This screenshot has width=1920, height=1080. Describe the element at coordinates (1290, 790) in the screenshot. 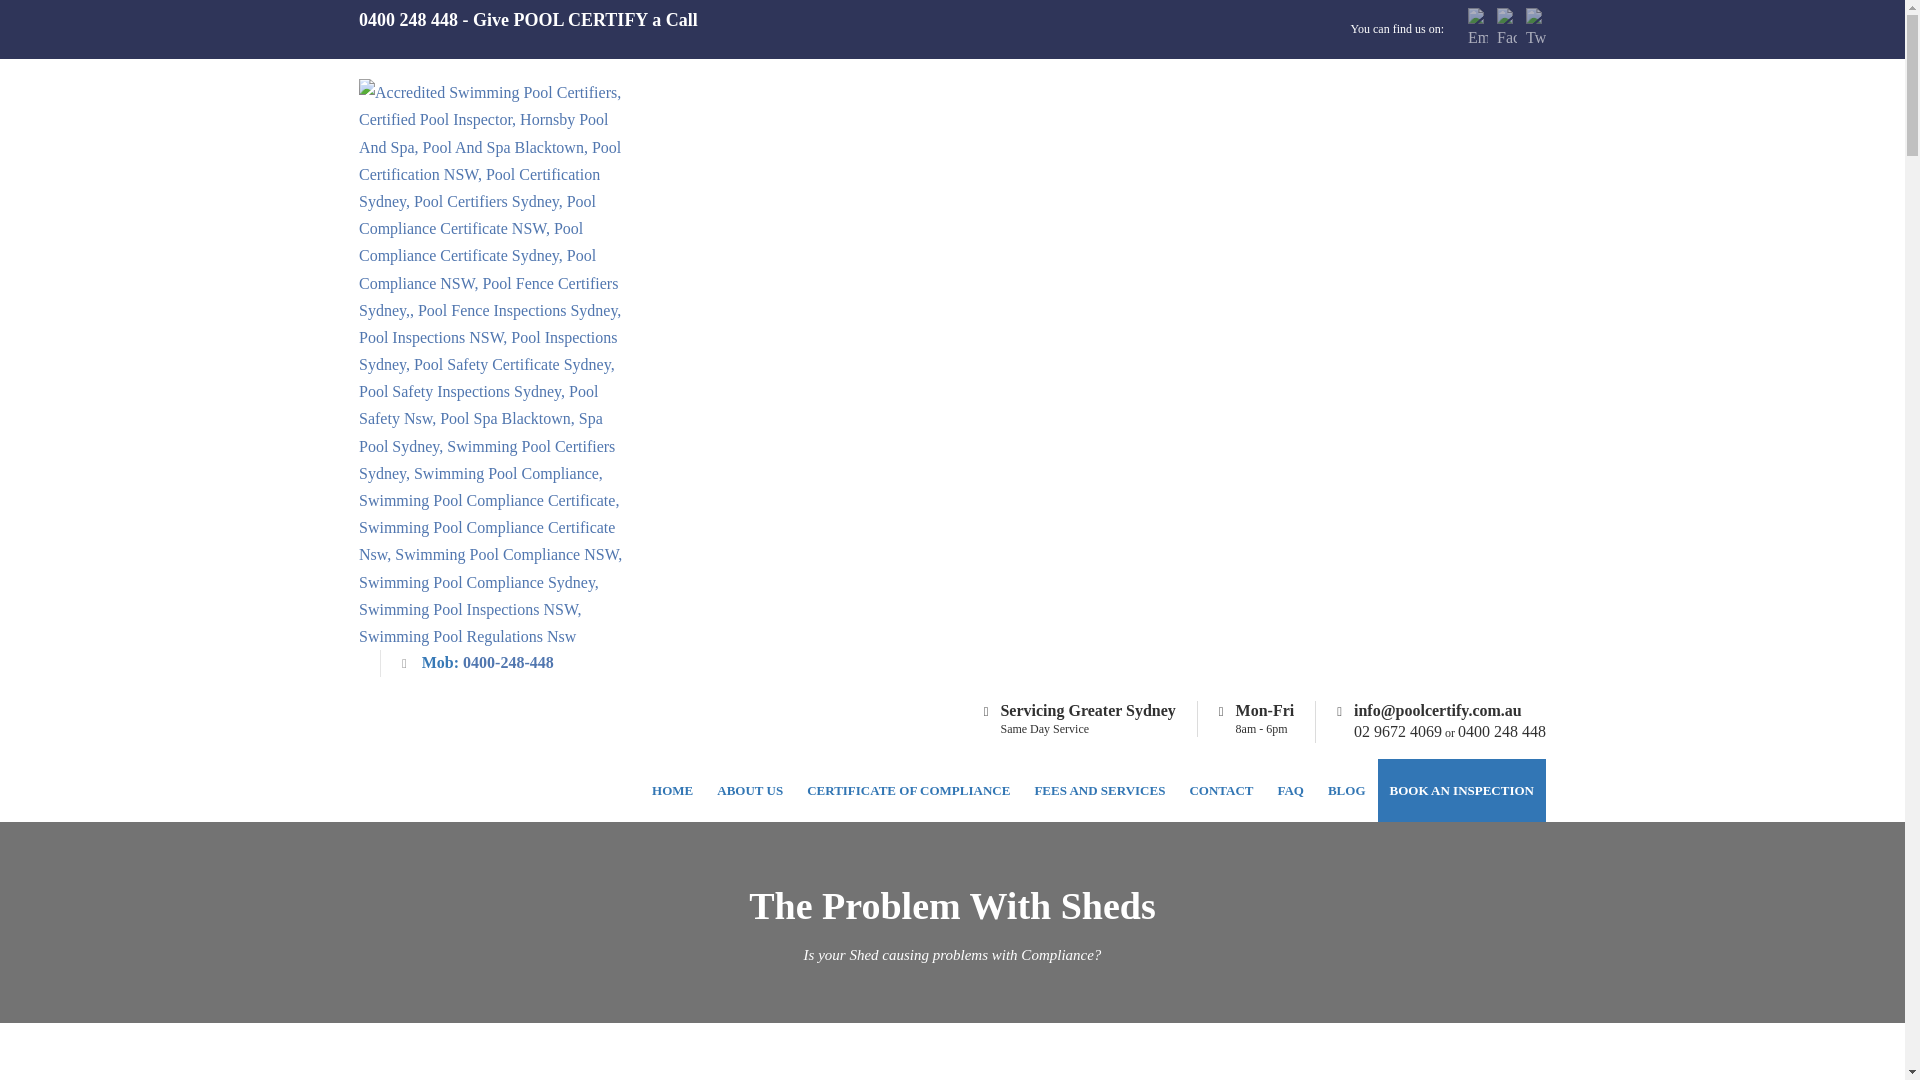

I see `FAQ` at that location.